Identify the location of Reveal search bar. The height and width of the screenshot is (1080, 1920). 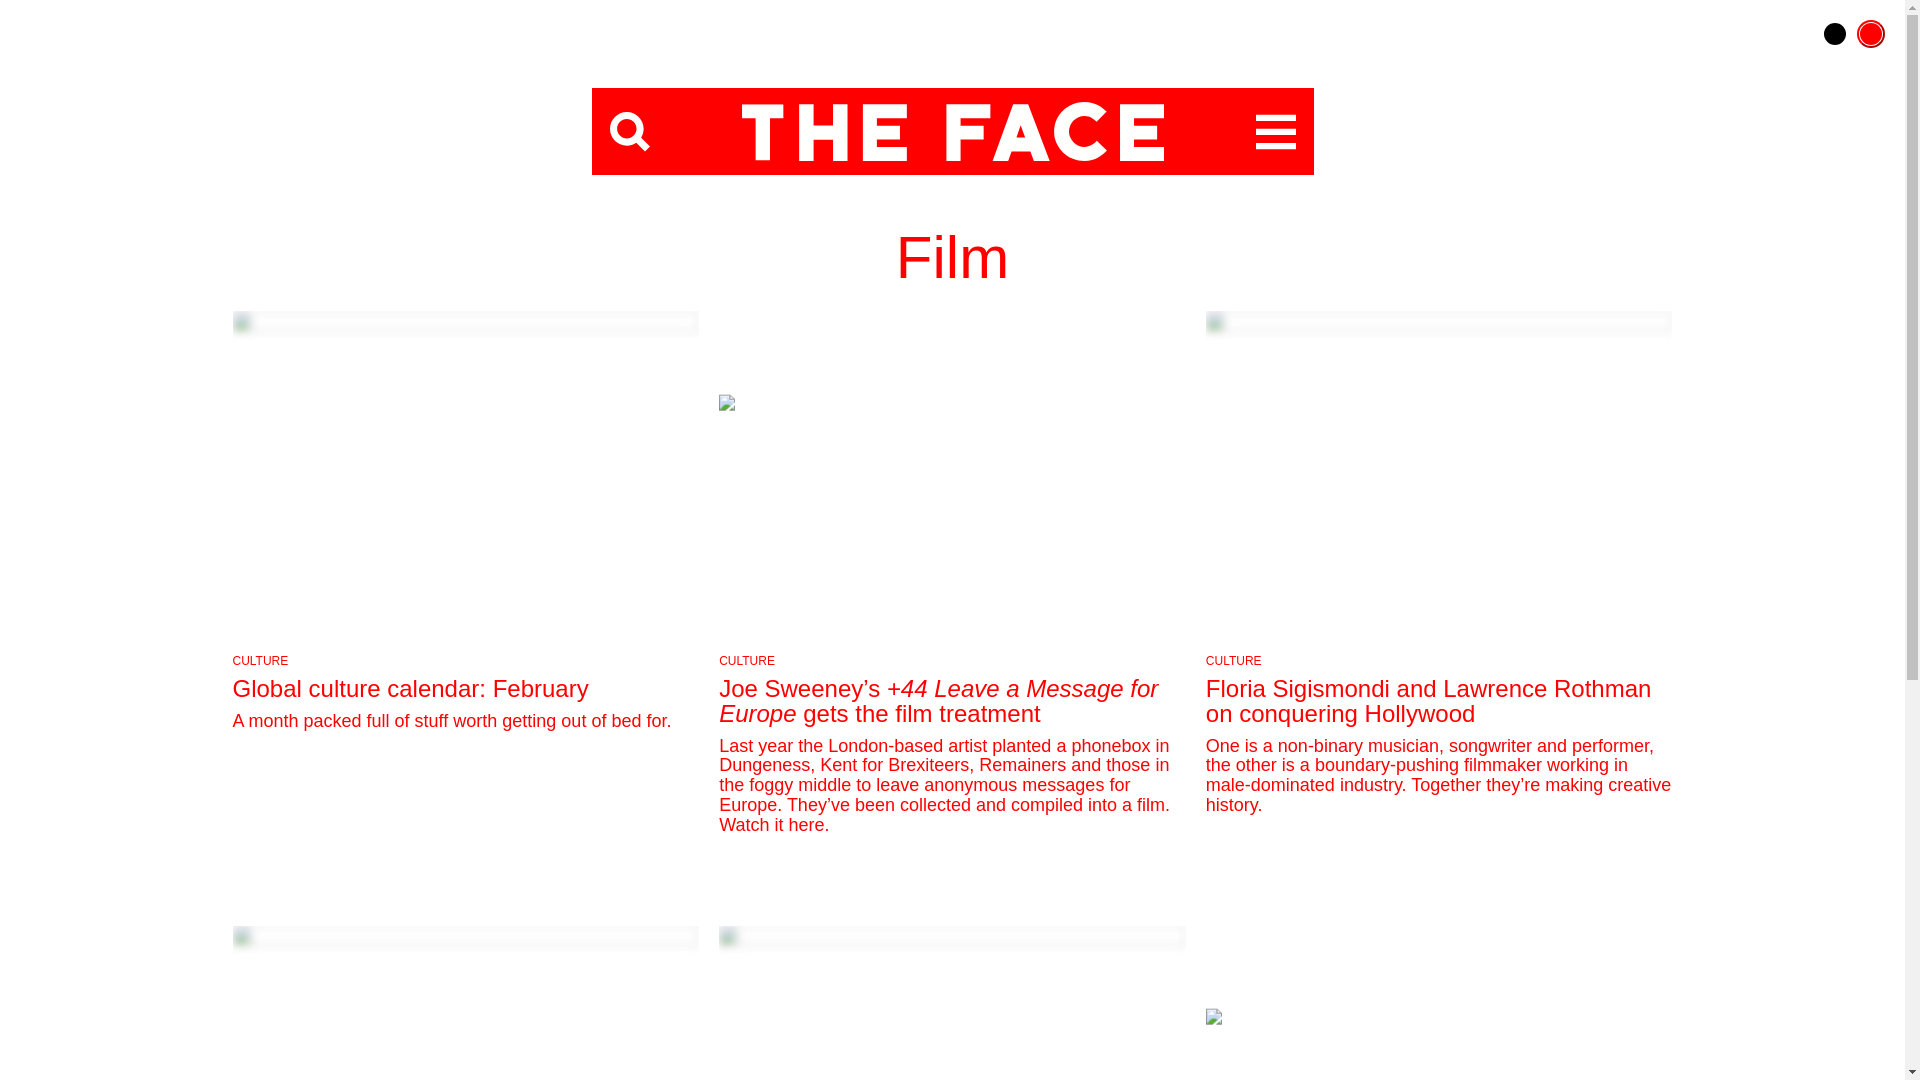
(630, 132).